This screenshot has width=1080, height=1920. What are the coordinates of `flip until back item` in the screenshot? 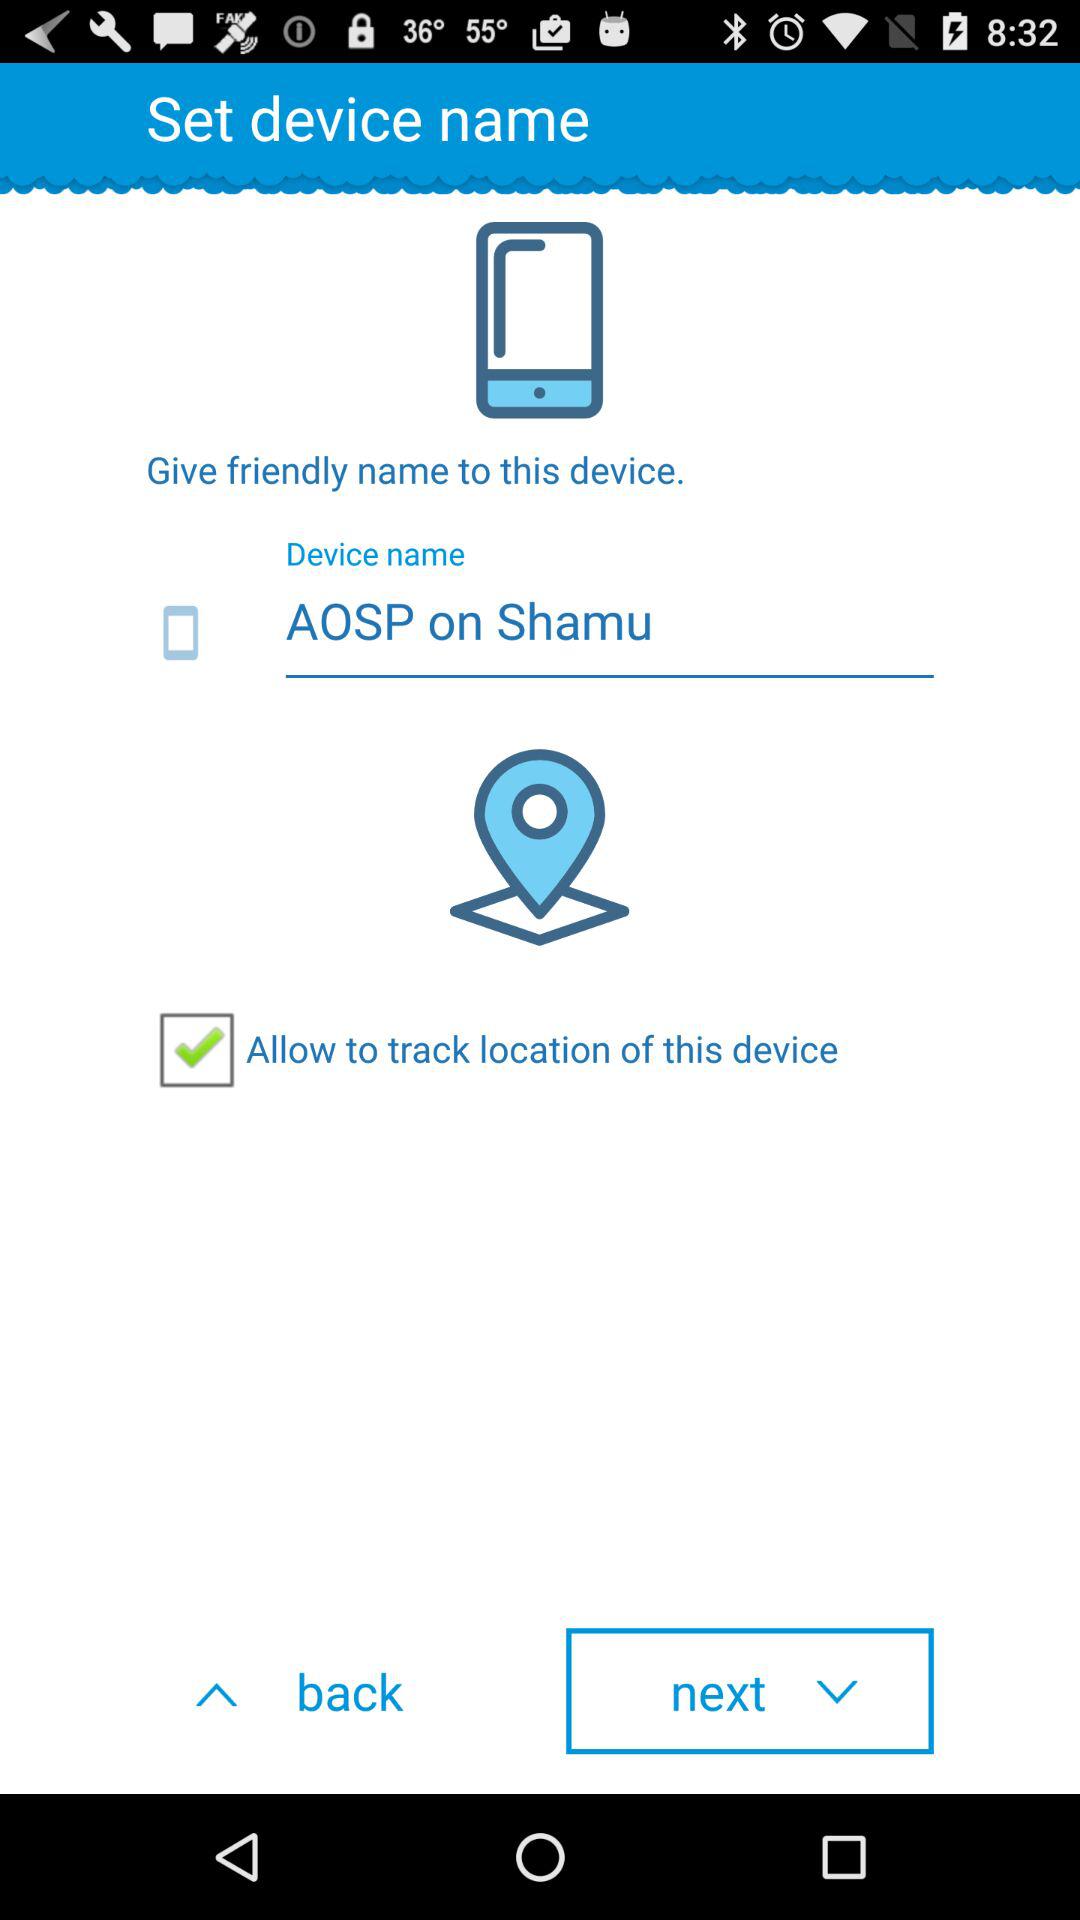 It's located at (330, 1691).